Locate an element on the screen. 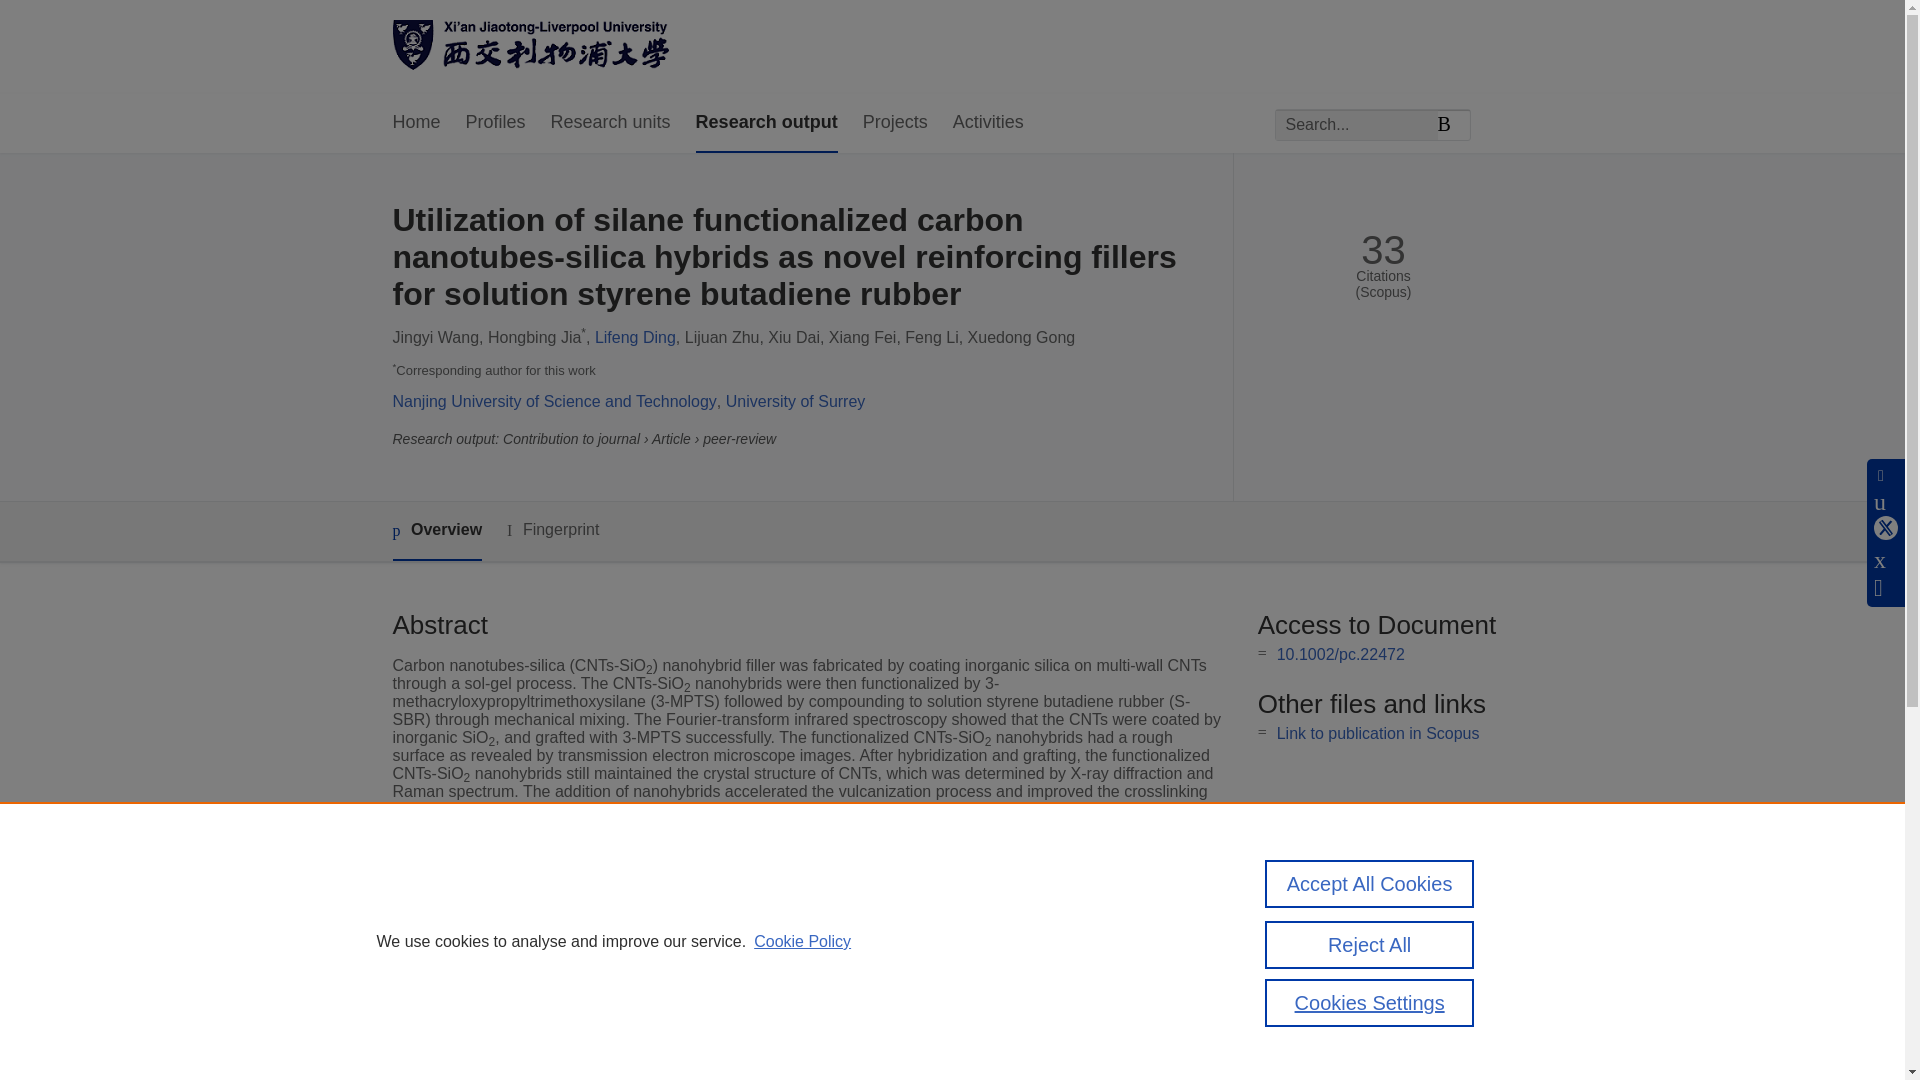 The image size is (1920, 1080). Research units is located at coordinates (610, 123).